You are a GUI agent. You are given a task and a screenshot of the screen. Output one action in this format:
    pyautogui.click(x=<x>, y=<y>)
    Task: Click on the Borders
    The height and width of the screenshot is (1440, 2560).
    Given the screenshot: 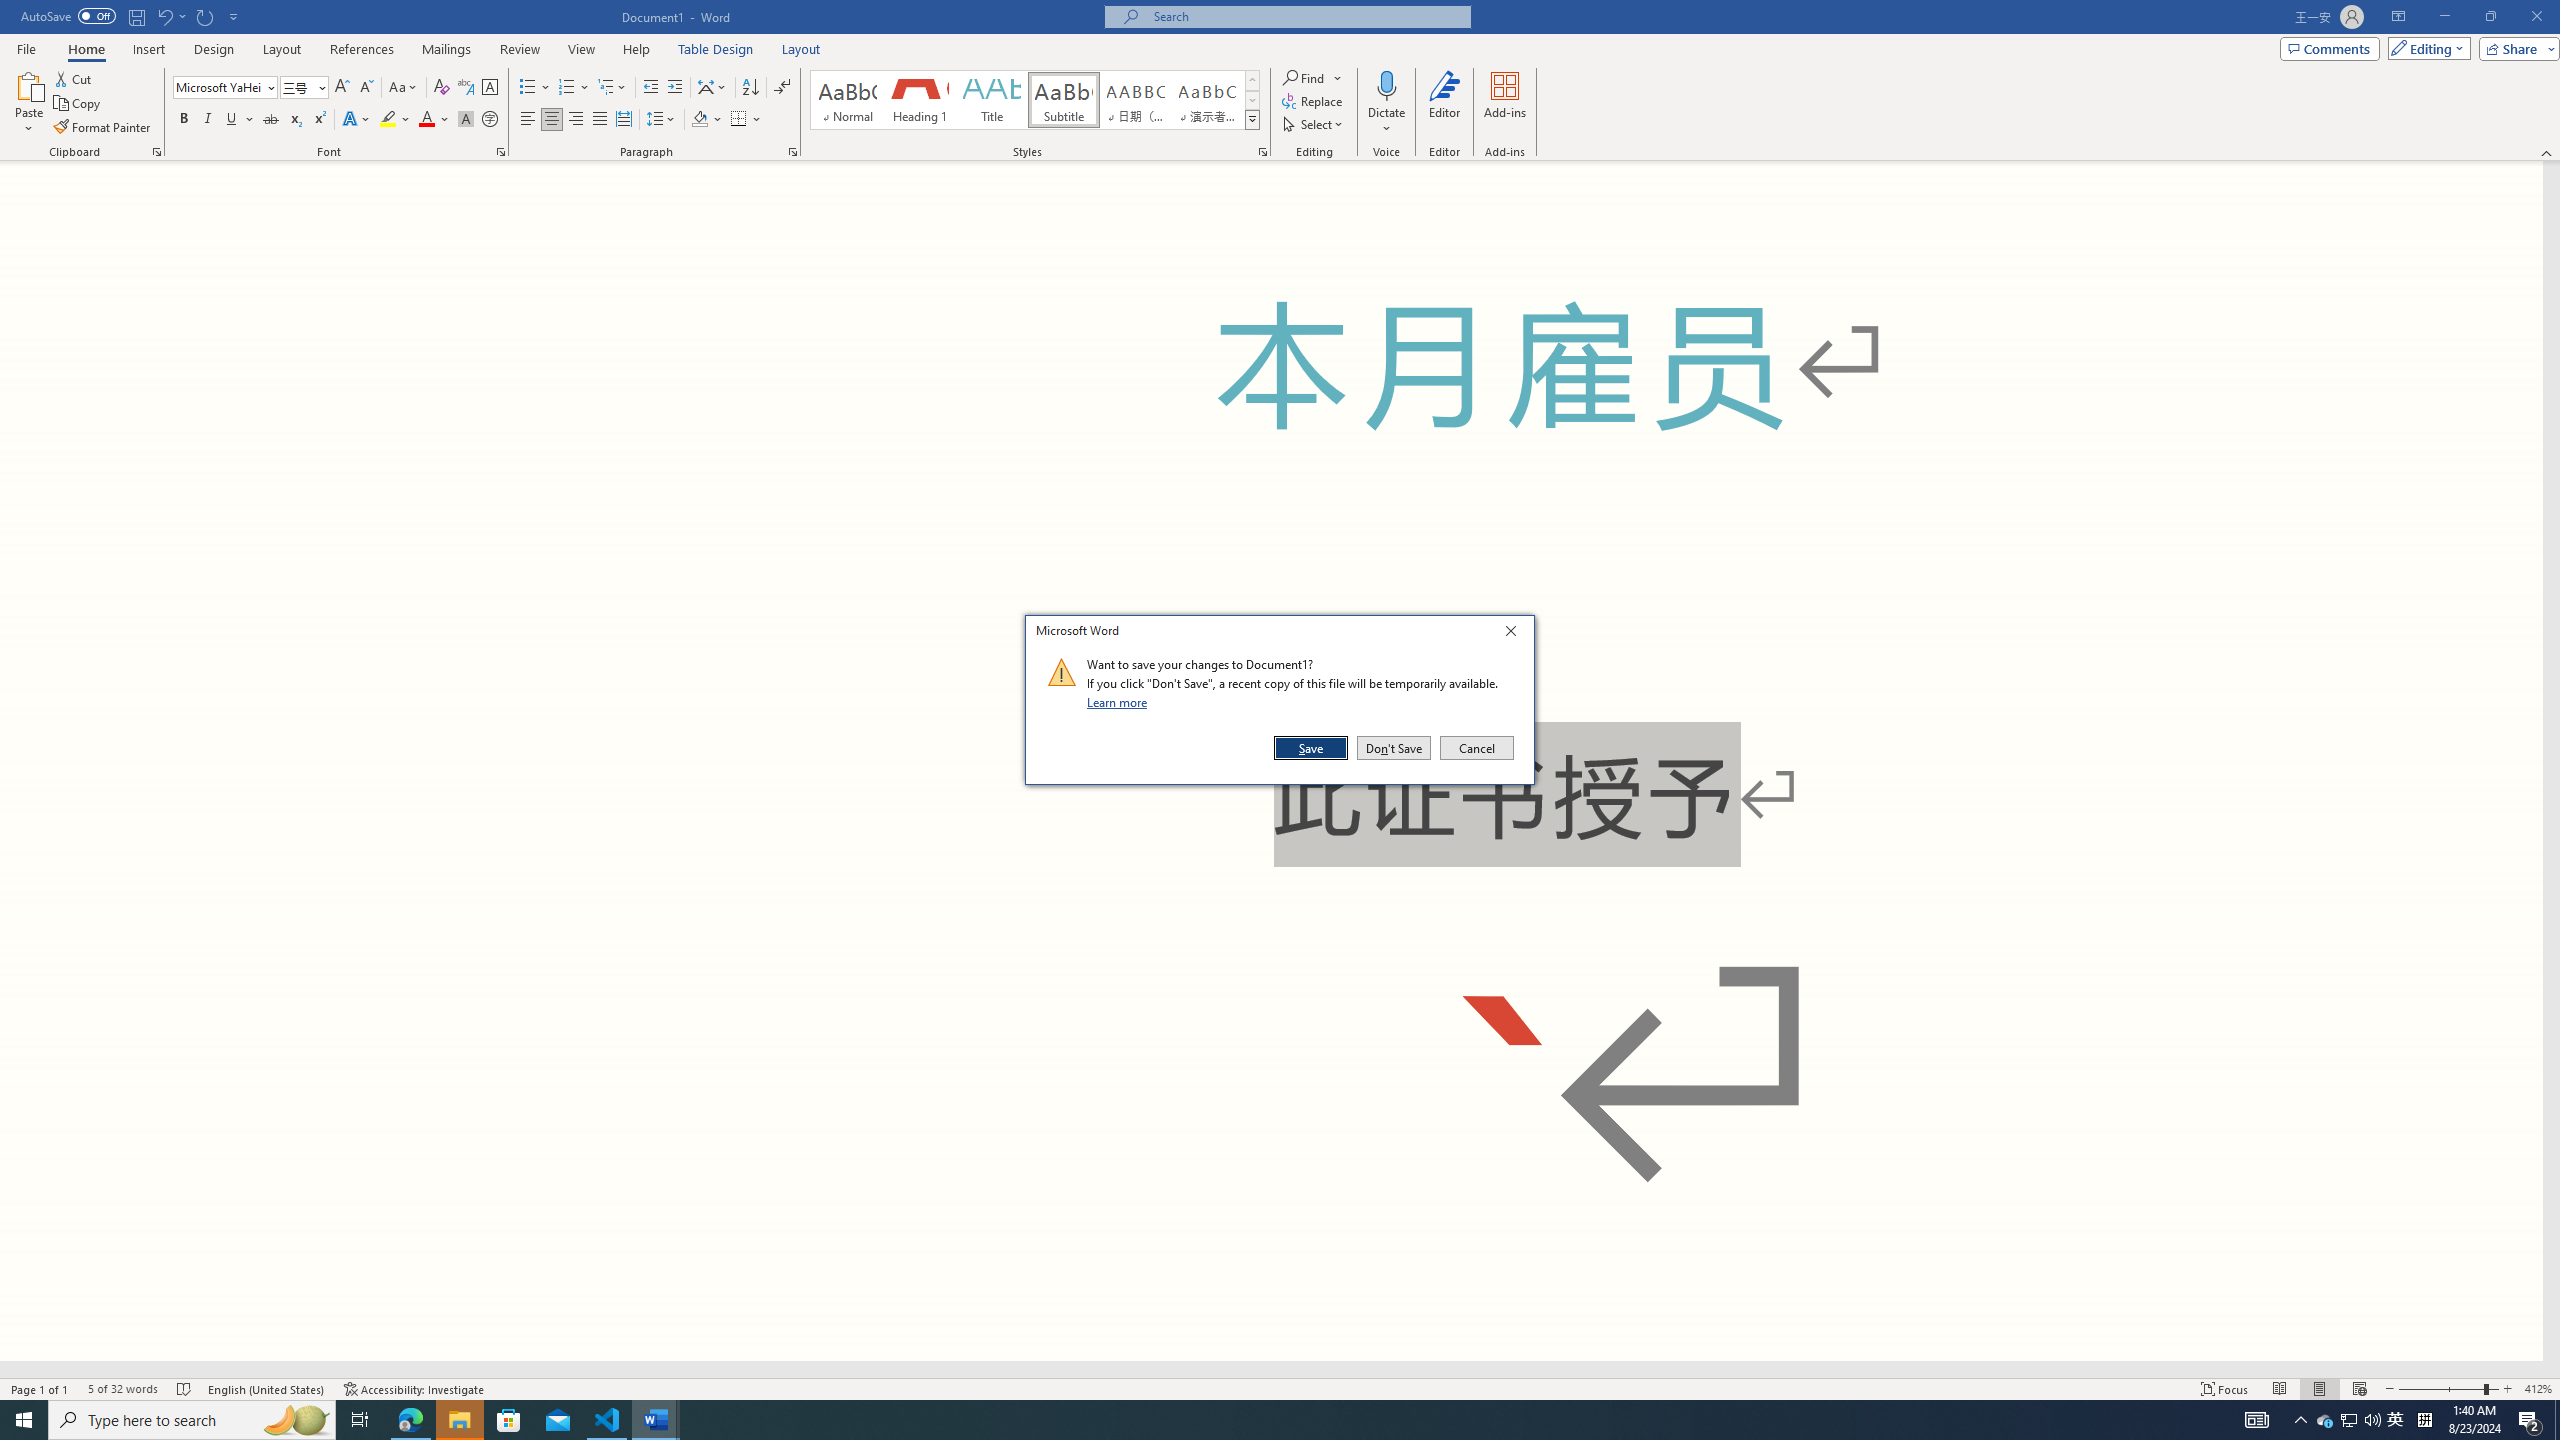 What is the action you would take?
    pyautogui.click(x=746, y=120)
    